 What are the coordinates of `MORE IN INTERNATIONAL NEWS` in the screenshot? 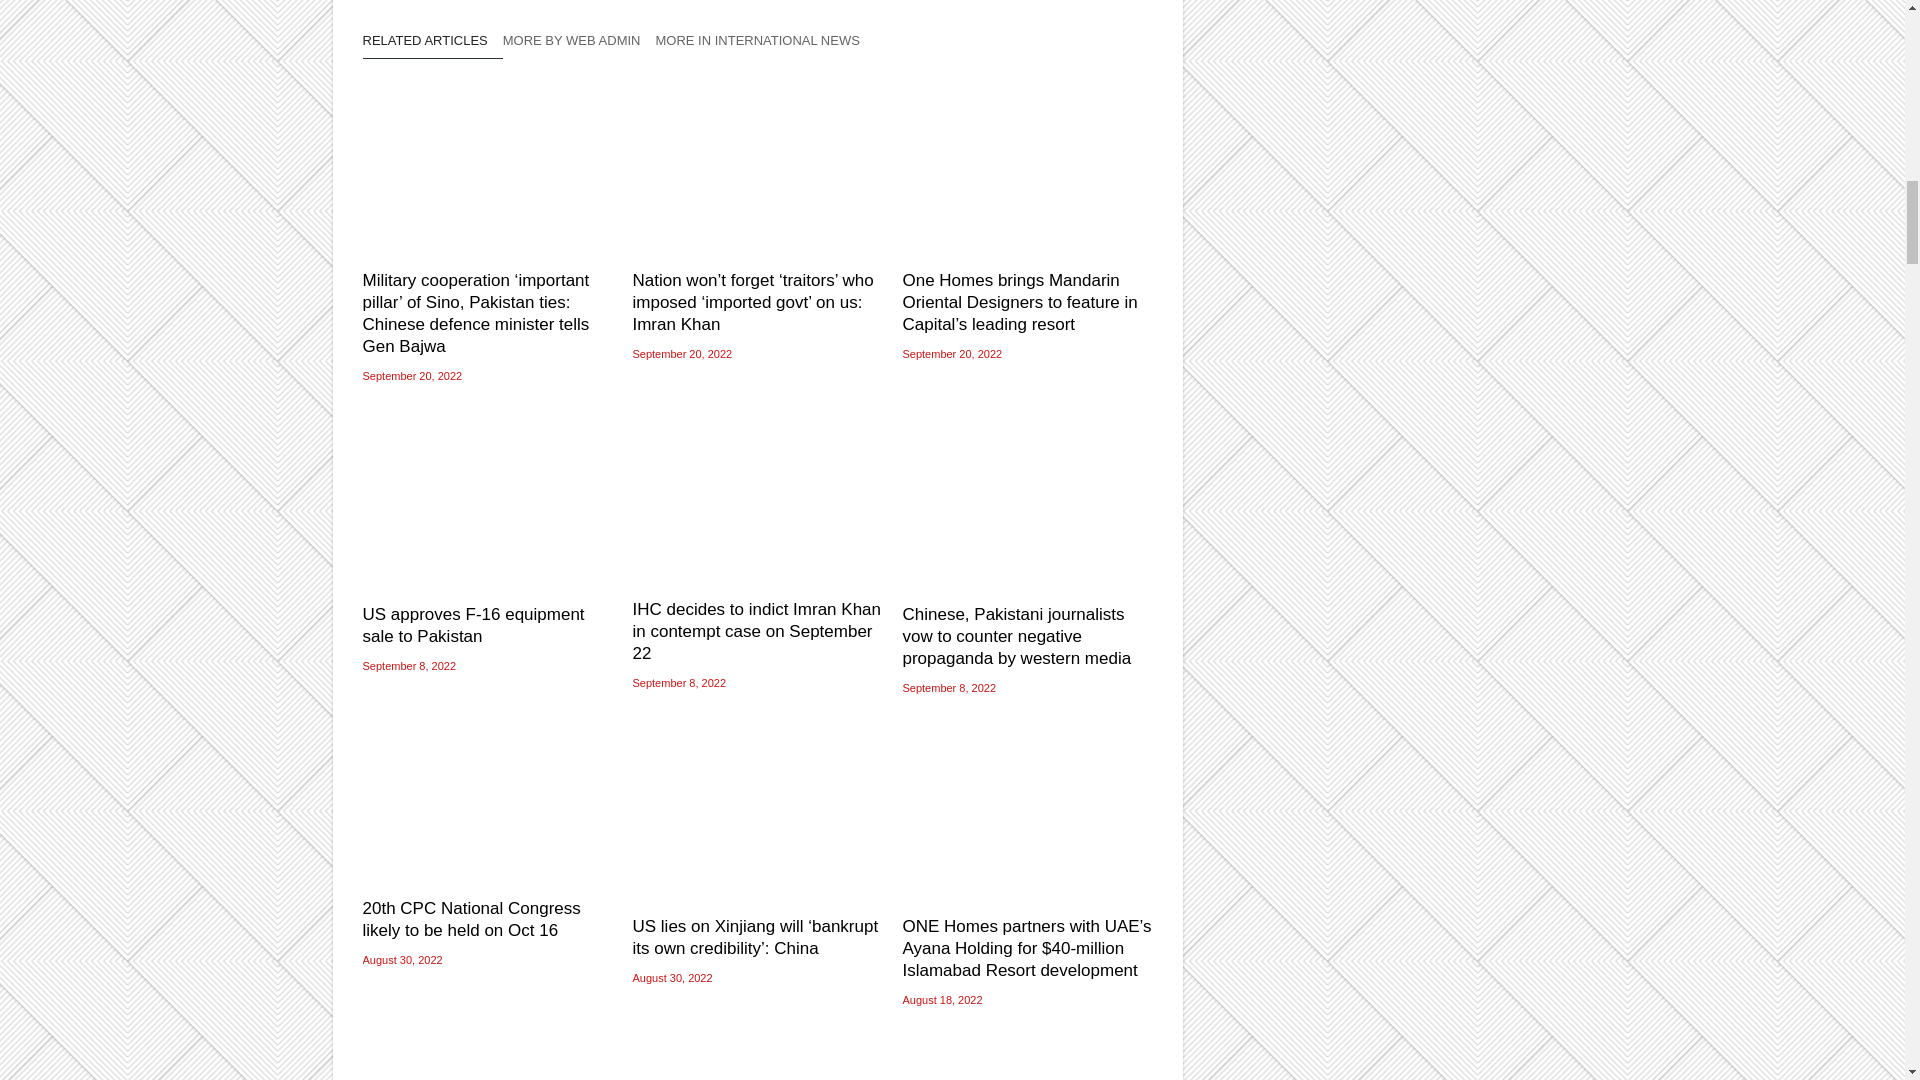 It's located at (764, 46).